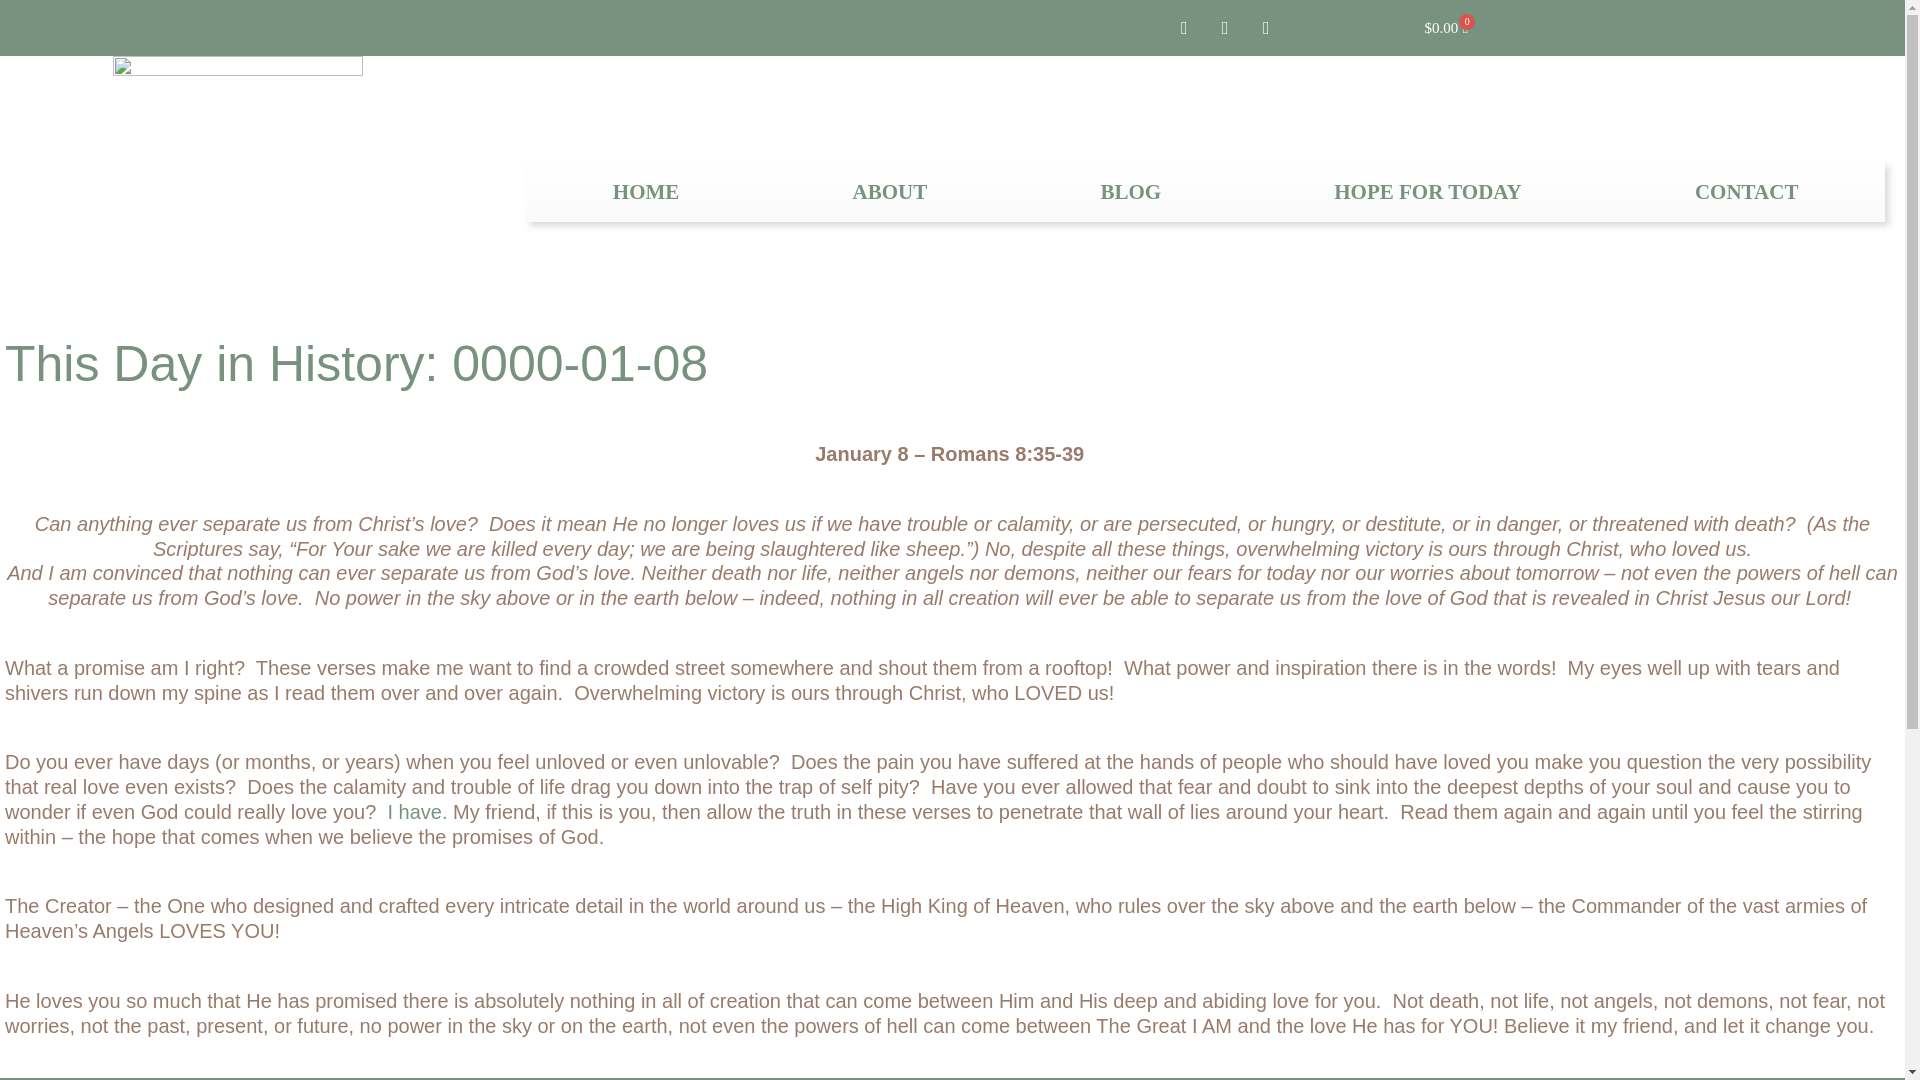 This screenshot has height=1080, width=1920. Describe the element at coordinates (1224, 28) in the screenshot. I see `Pinterest` at that location.